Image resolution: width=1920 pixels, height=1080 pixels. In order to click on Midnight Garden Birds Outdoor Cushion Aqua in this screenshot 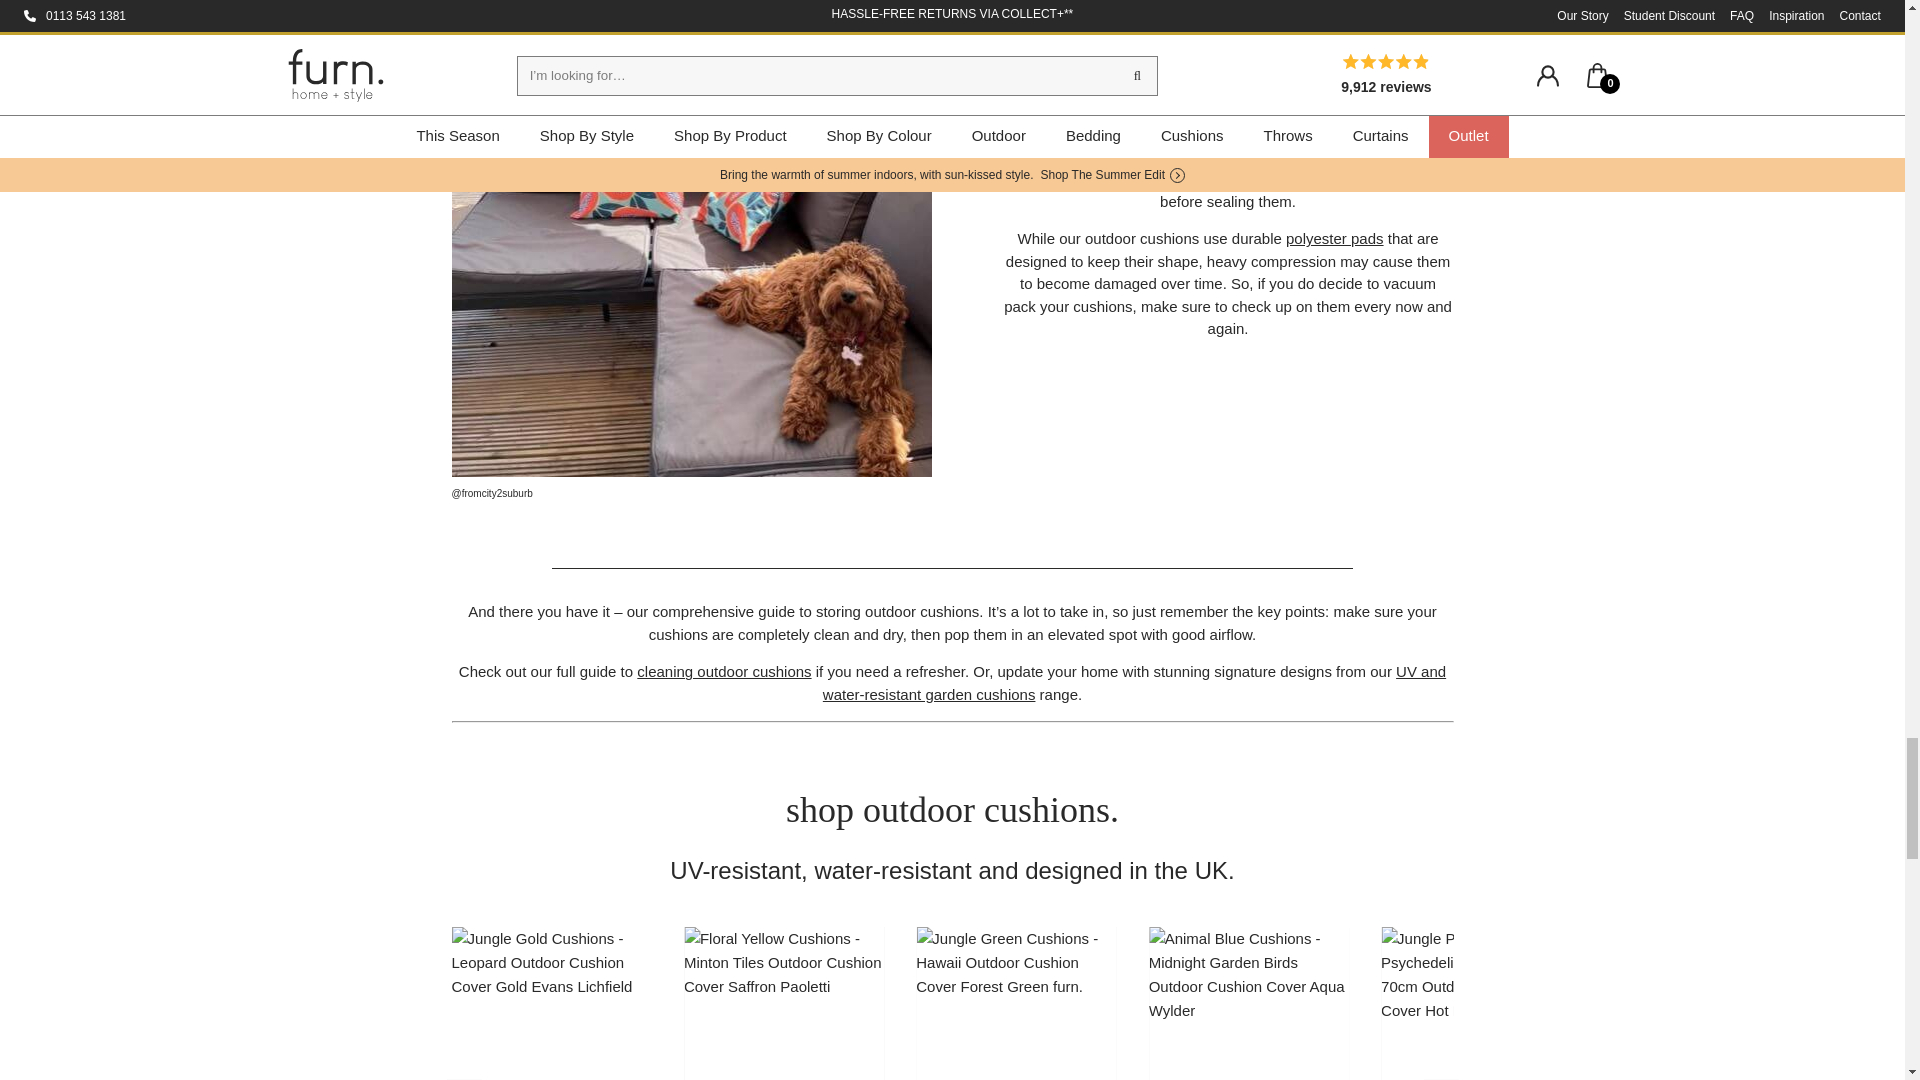, I will do `click(1248, 1003)`.